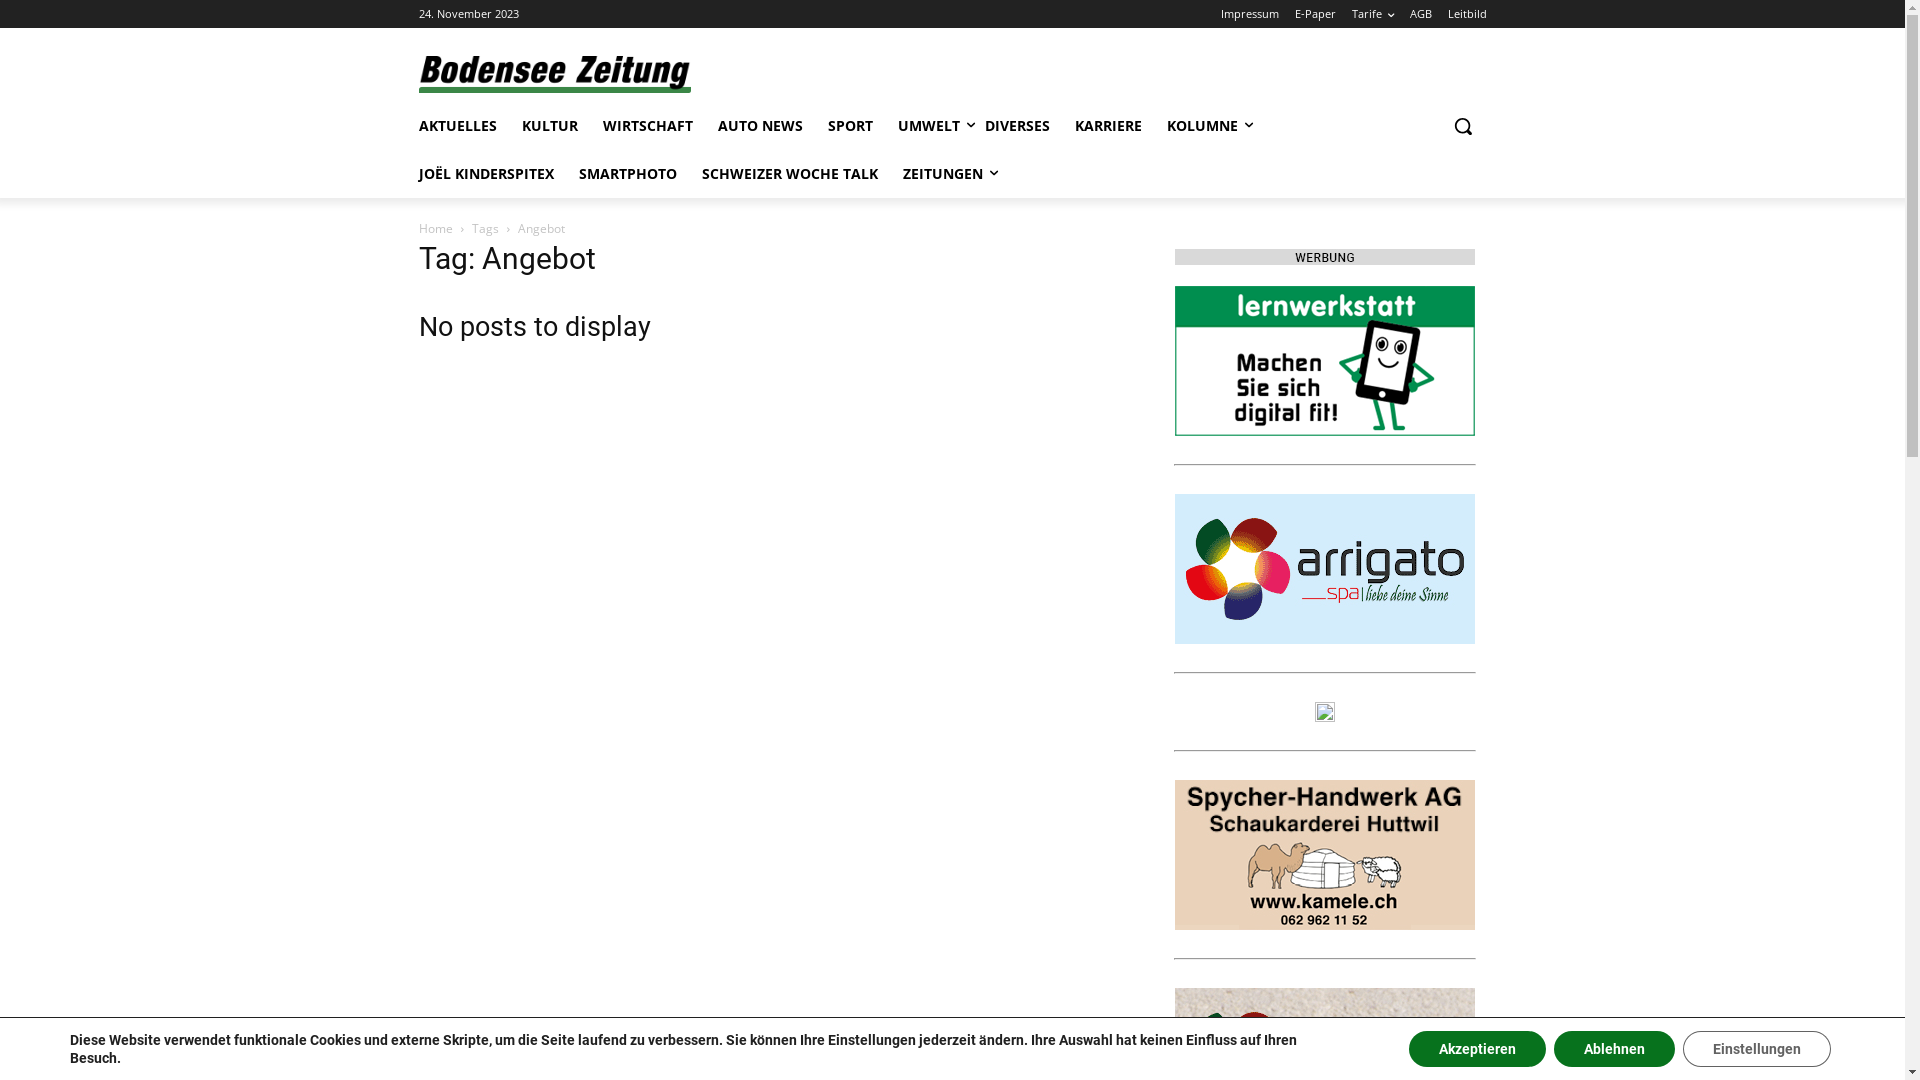  Describe the element at coordinates (1016, 126) in the screenshot. I see `DIVERSES` at that location.